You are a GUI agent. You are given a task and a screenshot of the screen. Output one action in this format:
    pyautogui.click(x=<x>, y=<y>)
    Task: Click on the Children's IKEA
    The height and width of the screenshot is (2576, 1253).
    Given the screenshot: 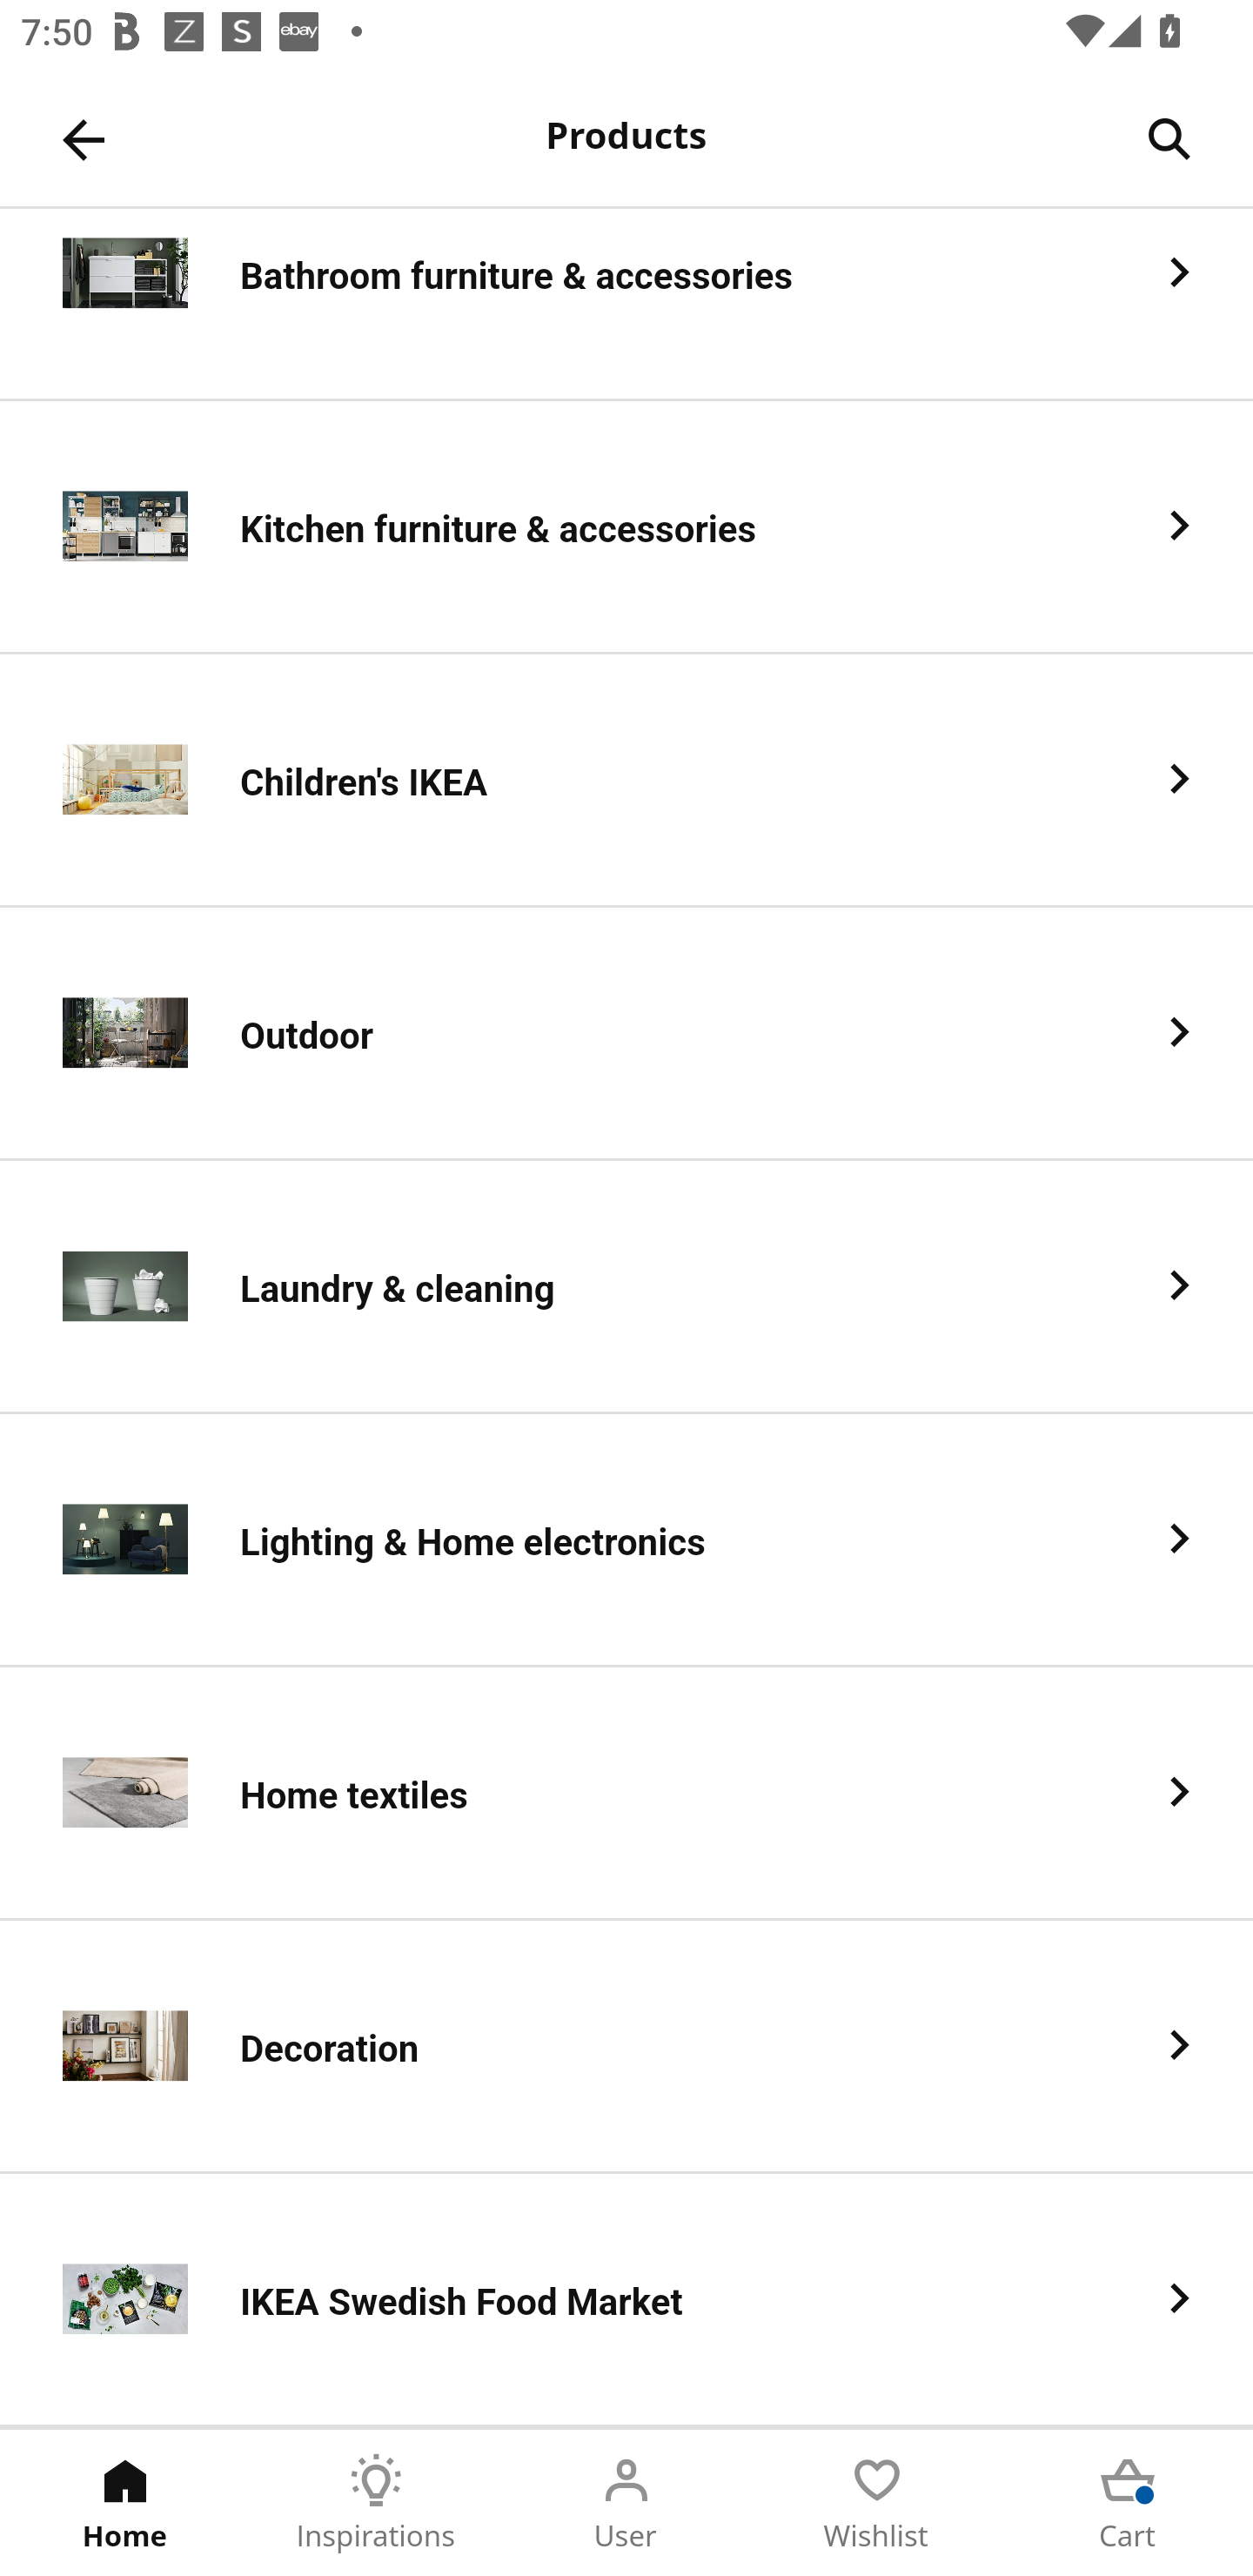 What is the action you would take?
    pyautogui.click(x=626, y=780)
    